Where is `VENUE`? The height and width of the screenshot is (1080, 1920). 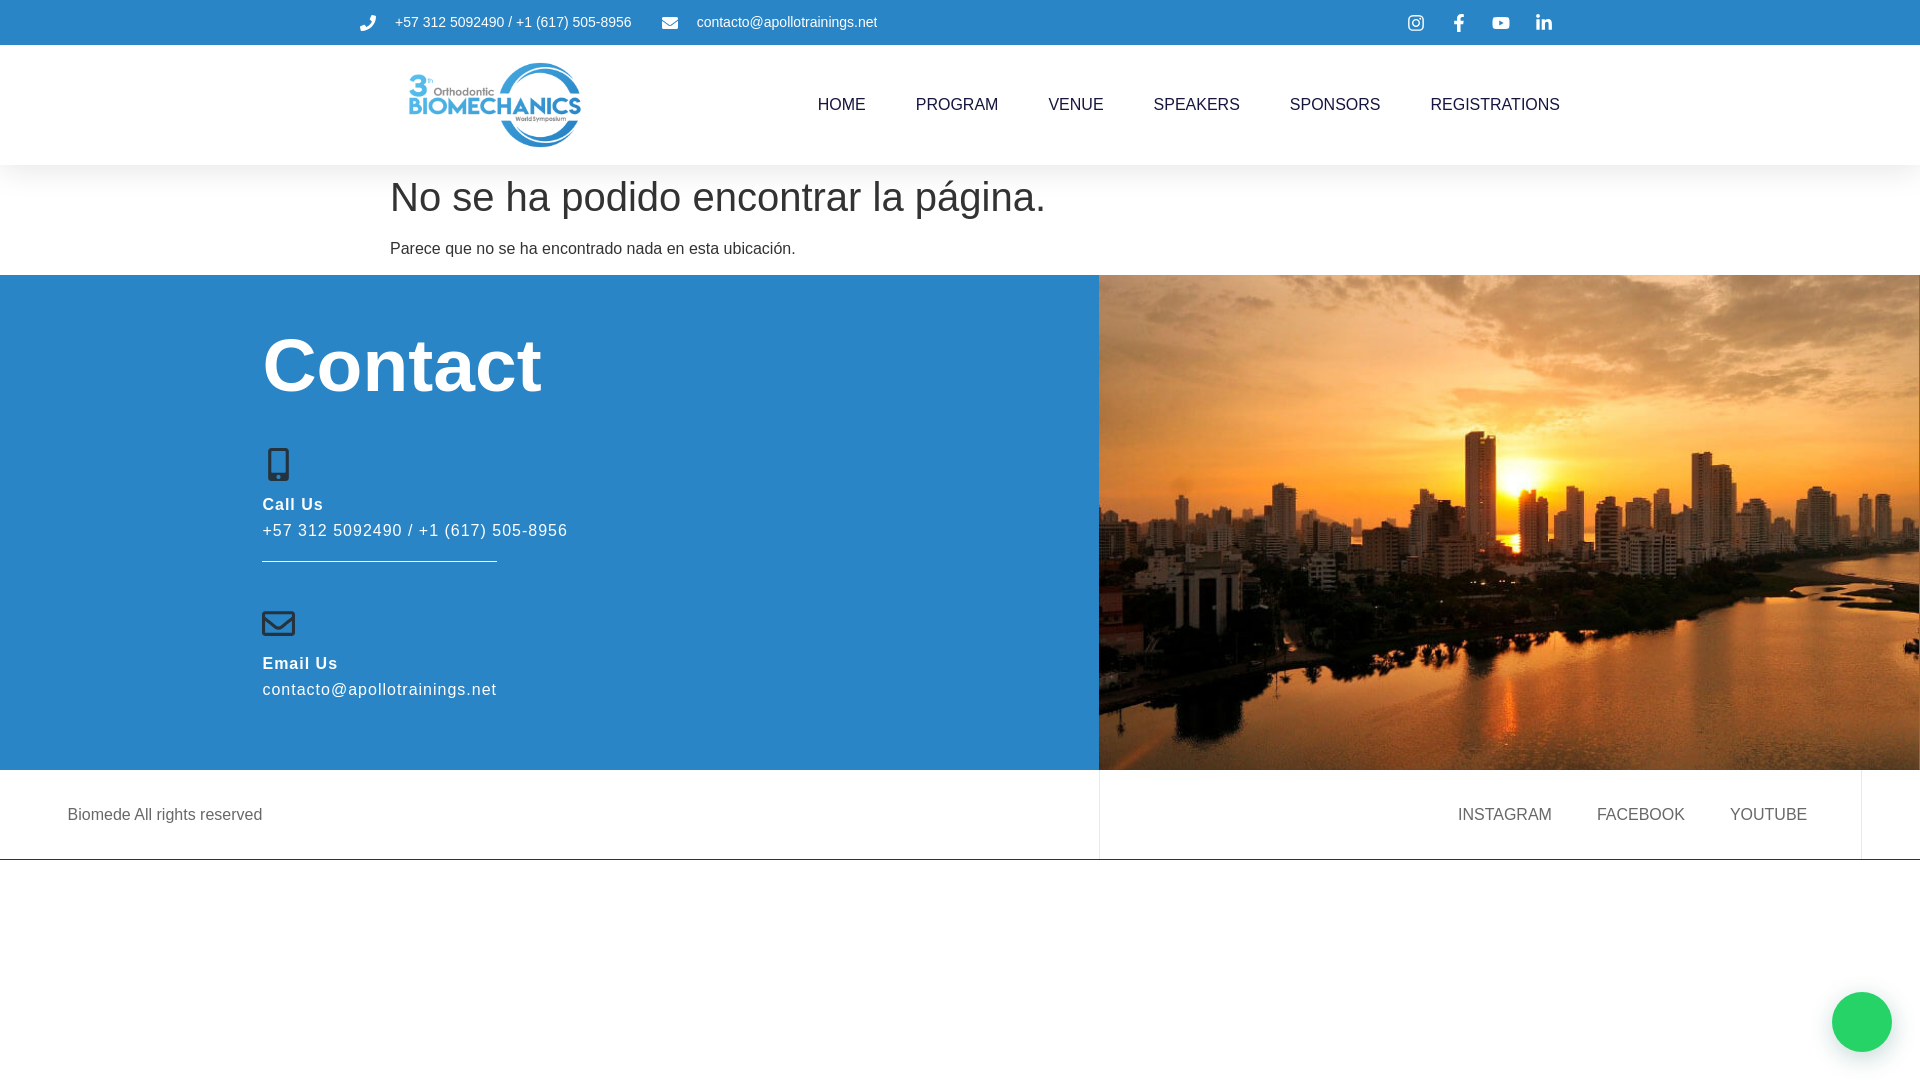
VENUE is located at coordinates (1075, 105).